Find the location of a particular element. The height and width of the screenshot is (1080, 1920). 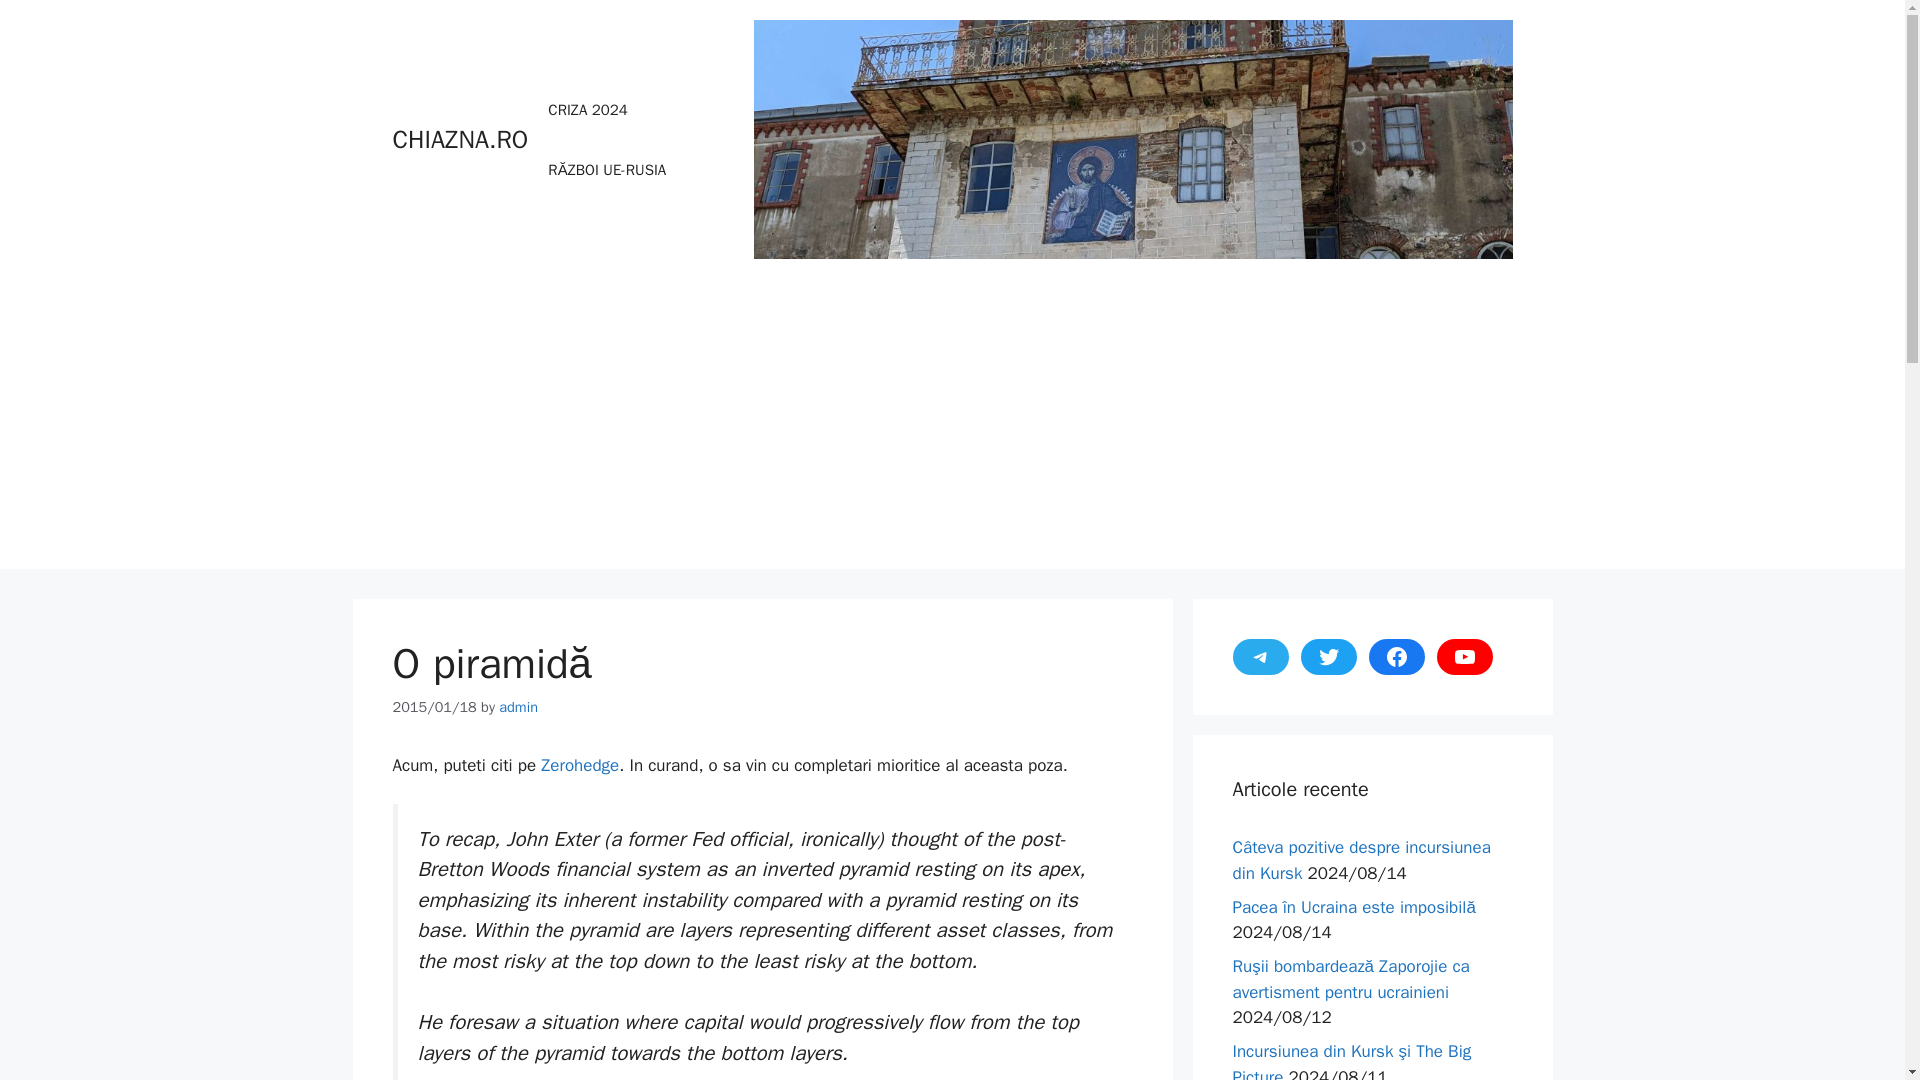

Facebook is located at coordinates (1396, 657).